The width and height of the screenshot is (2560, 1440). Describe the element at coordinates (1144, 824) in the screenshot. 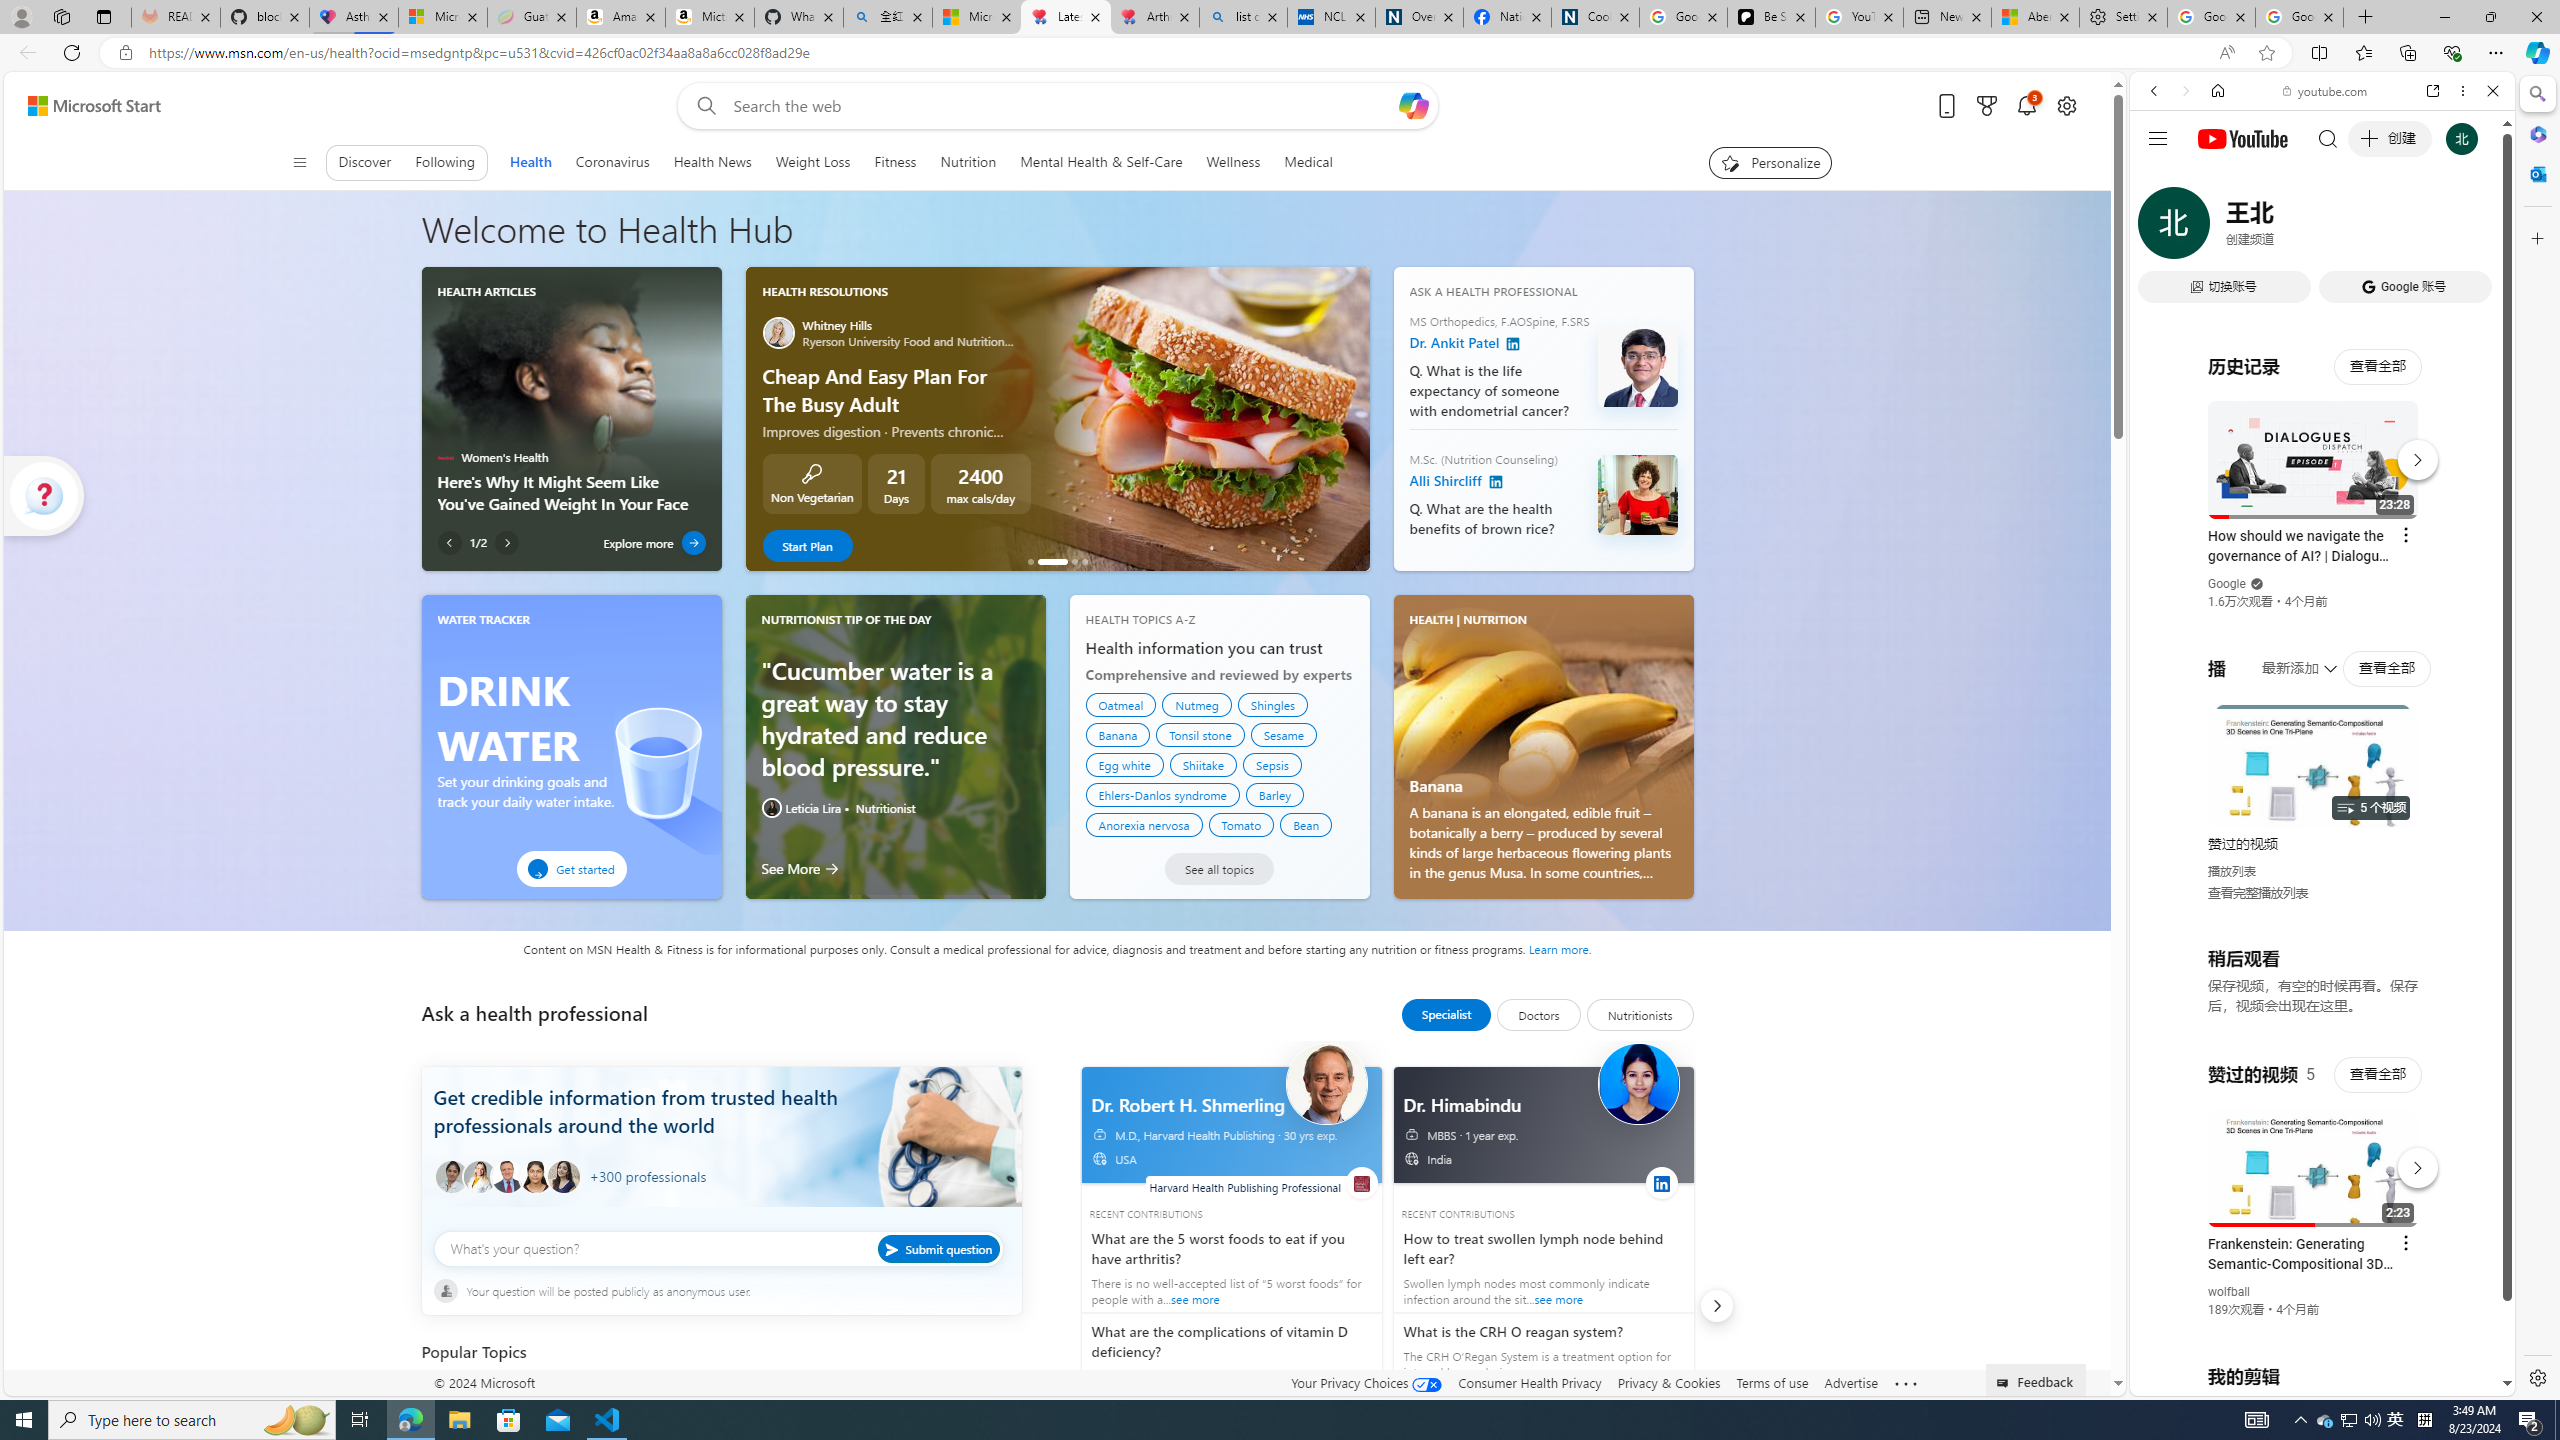

I see `Anorexia nervosa` at that location.